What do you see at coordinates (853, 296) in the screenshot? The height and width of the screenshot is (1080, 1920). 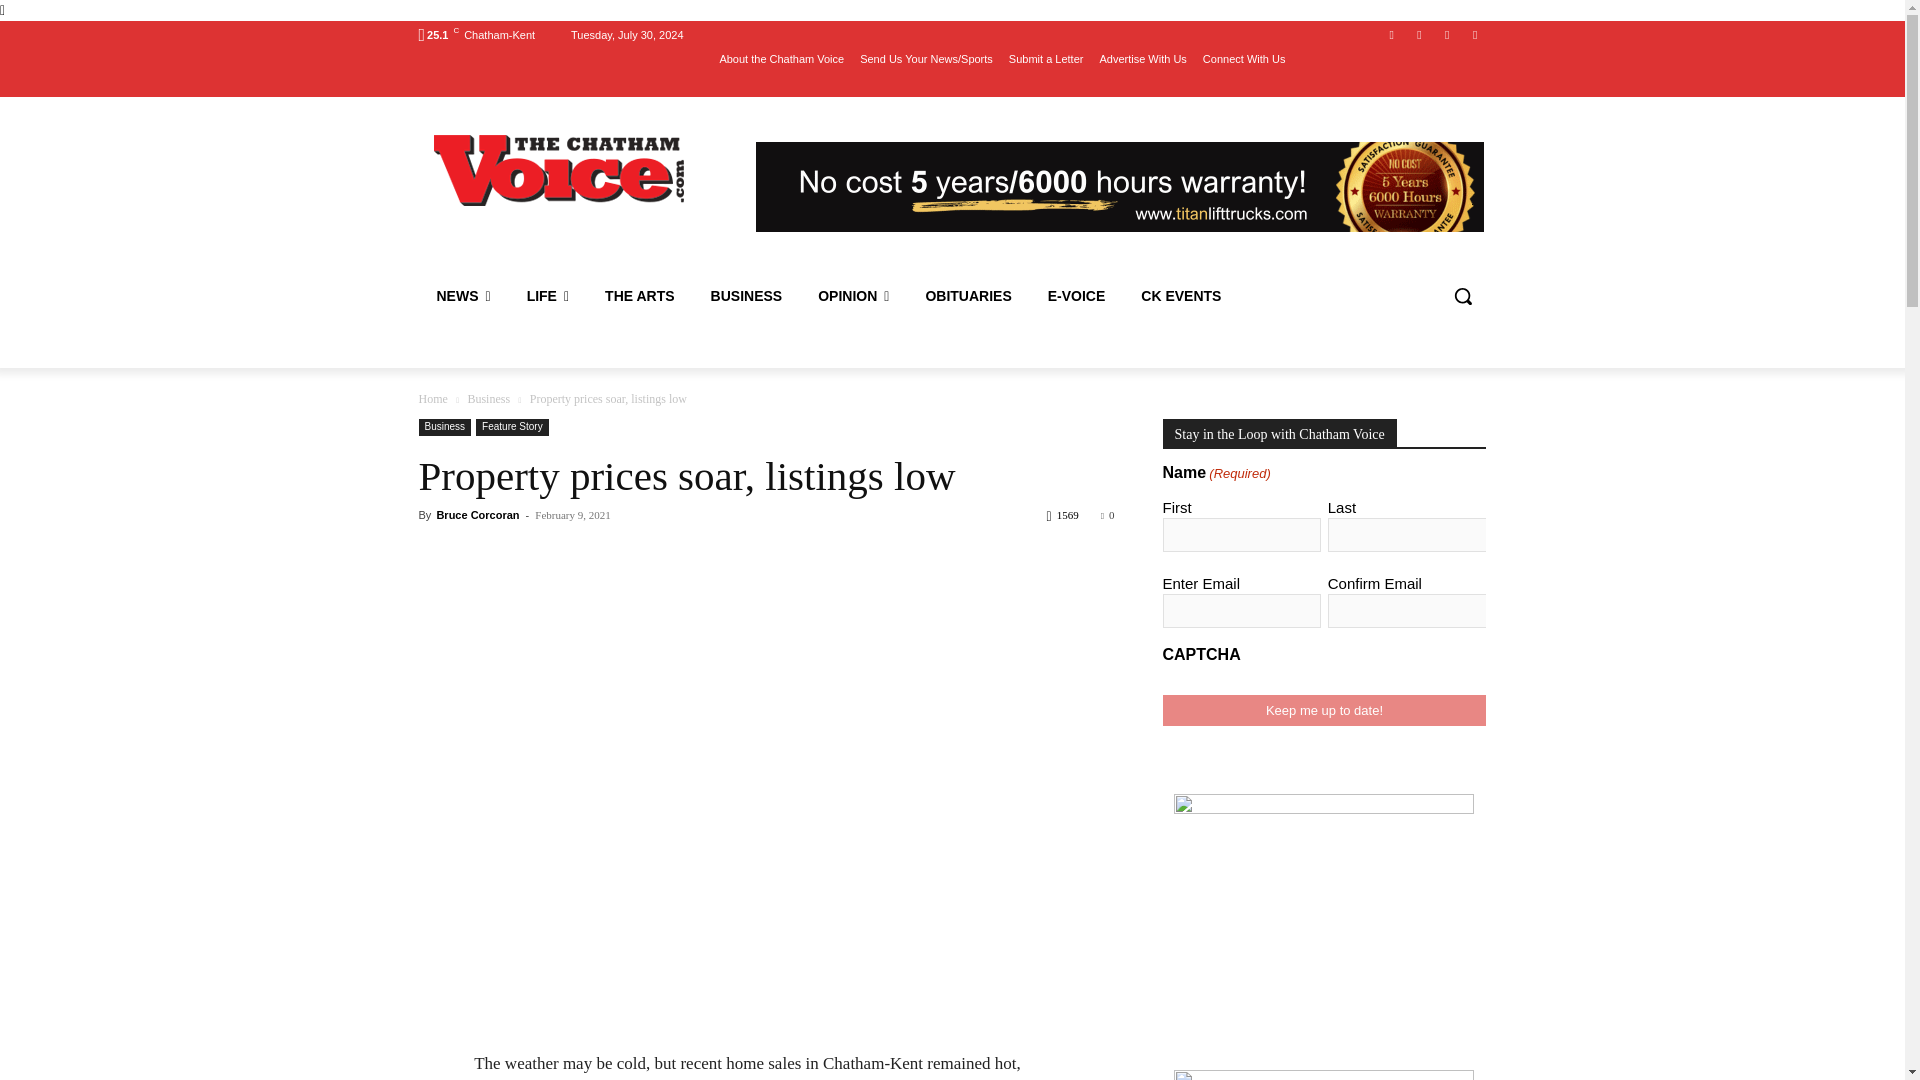 I see `OPINION` at bounding box center [853, 296].